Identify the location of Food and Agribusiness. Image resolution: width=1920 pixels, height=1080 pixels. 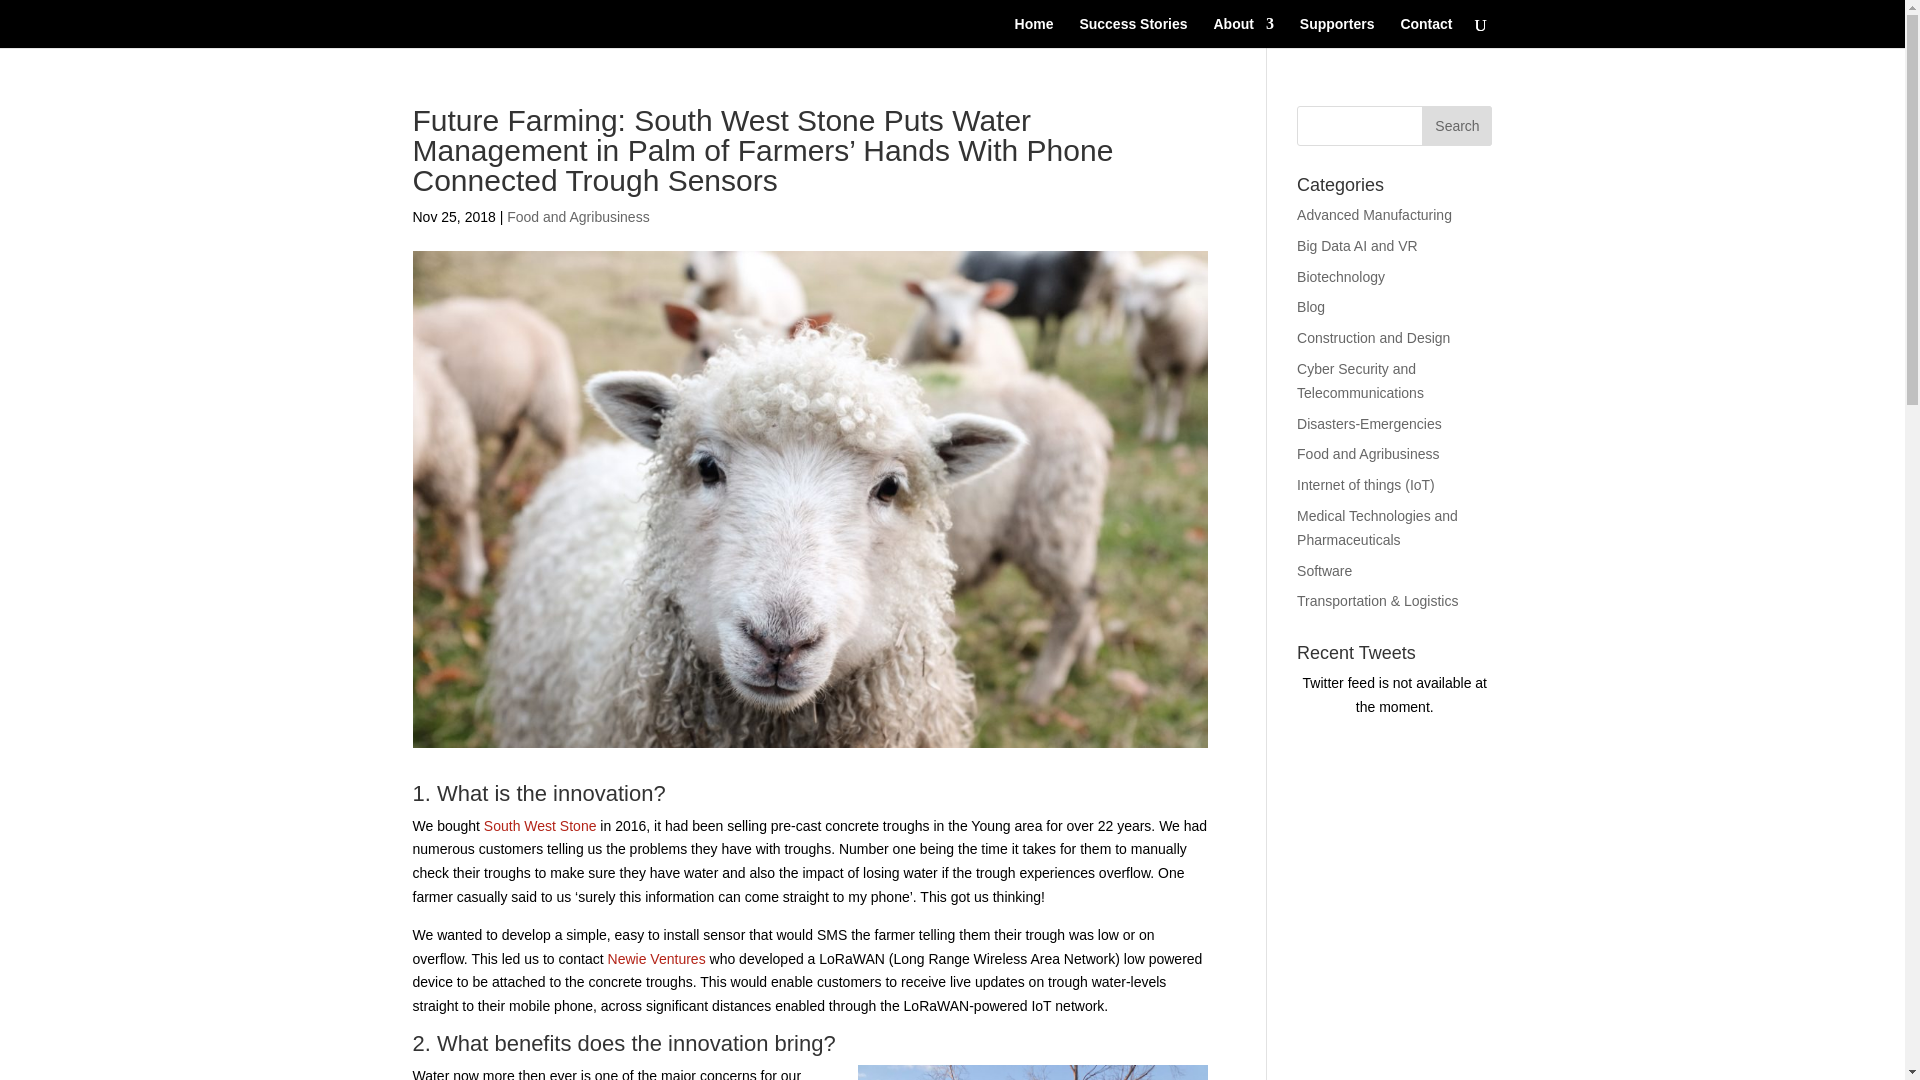
(1368, 454).